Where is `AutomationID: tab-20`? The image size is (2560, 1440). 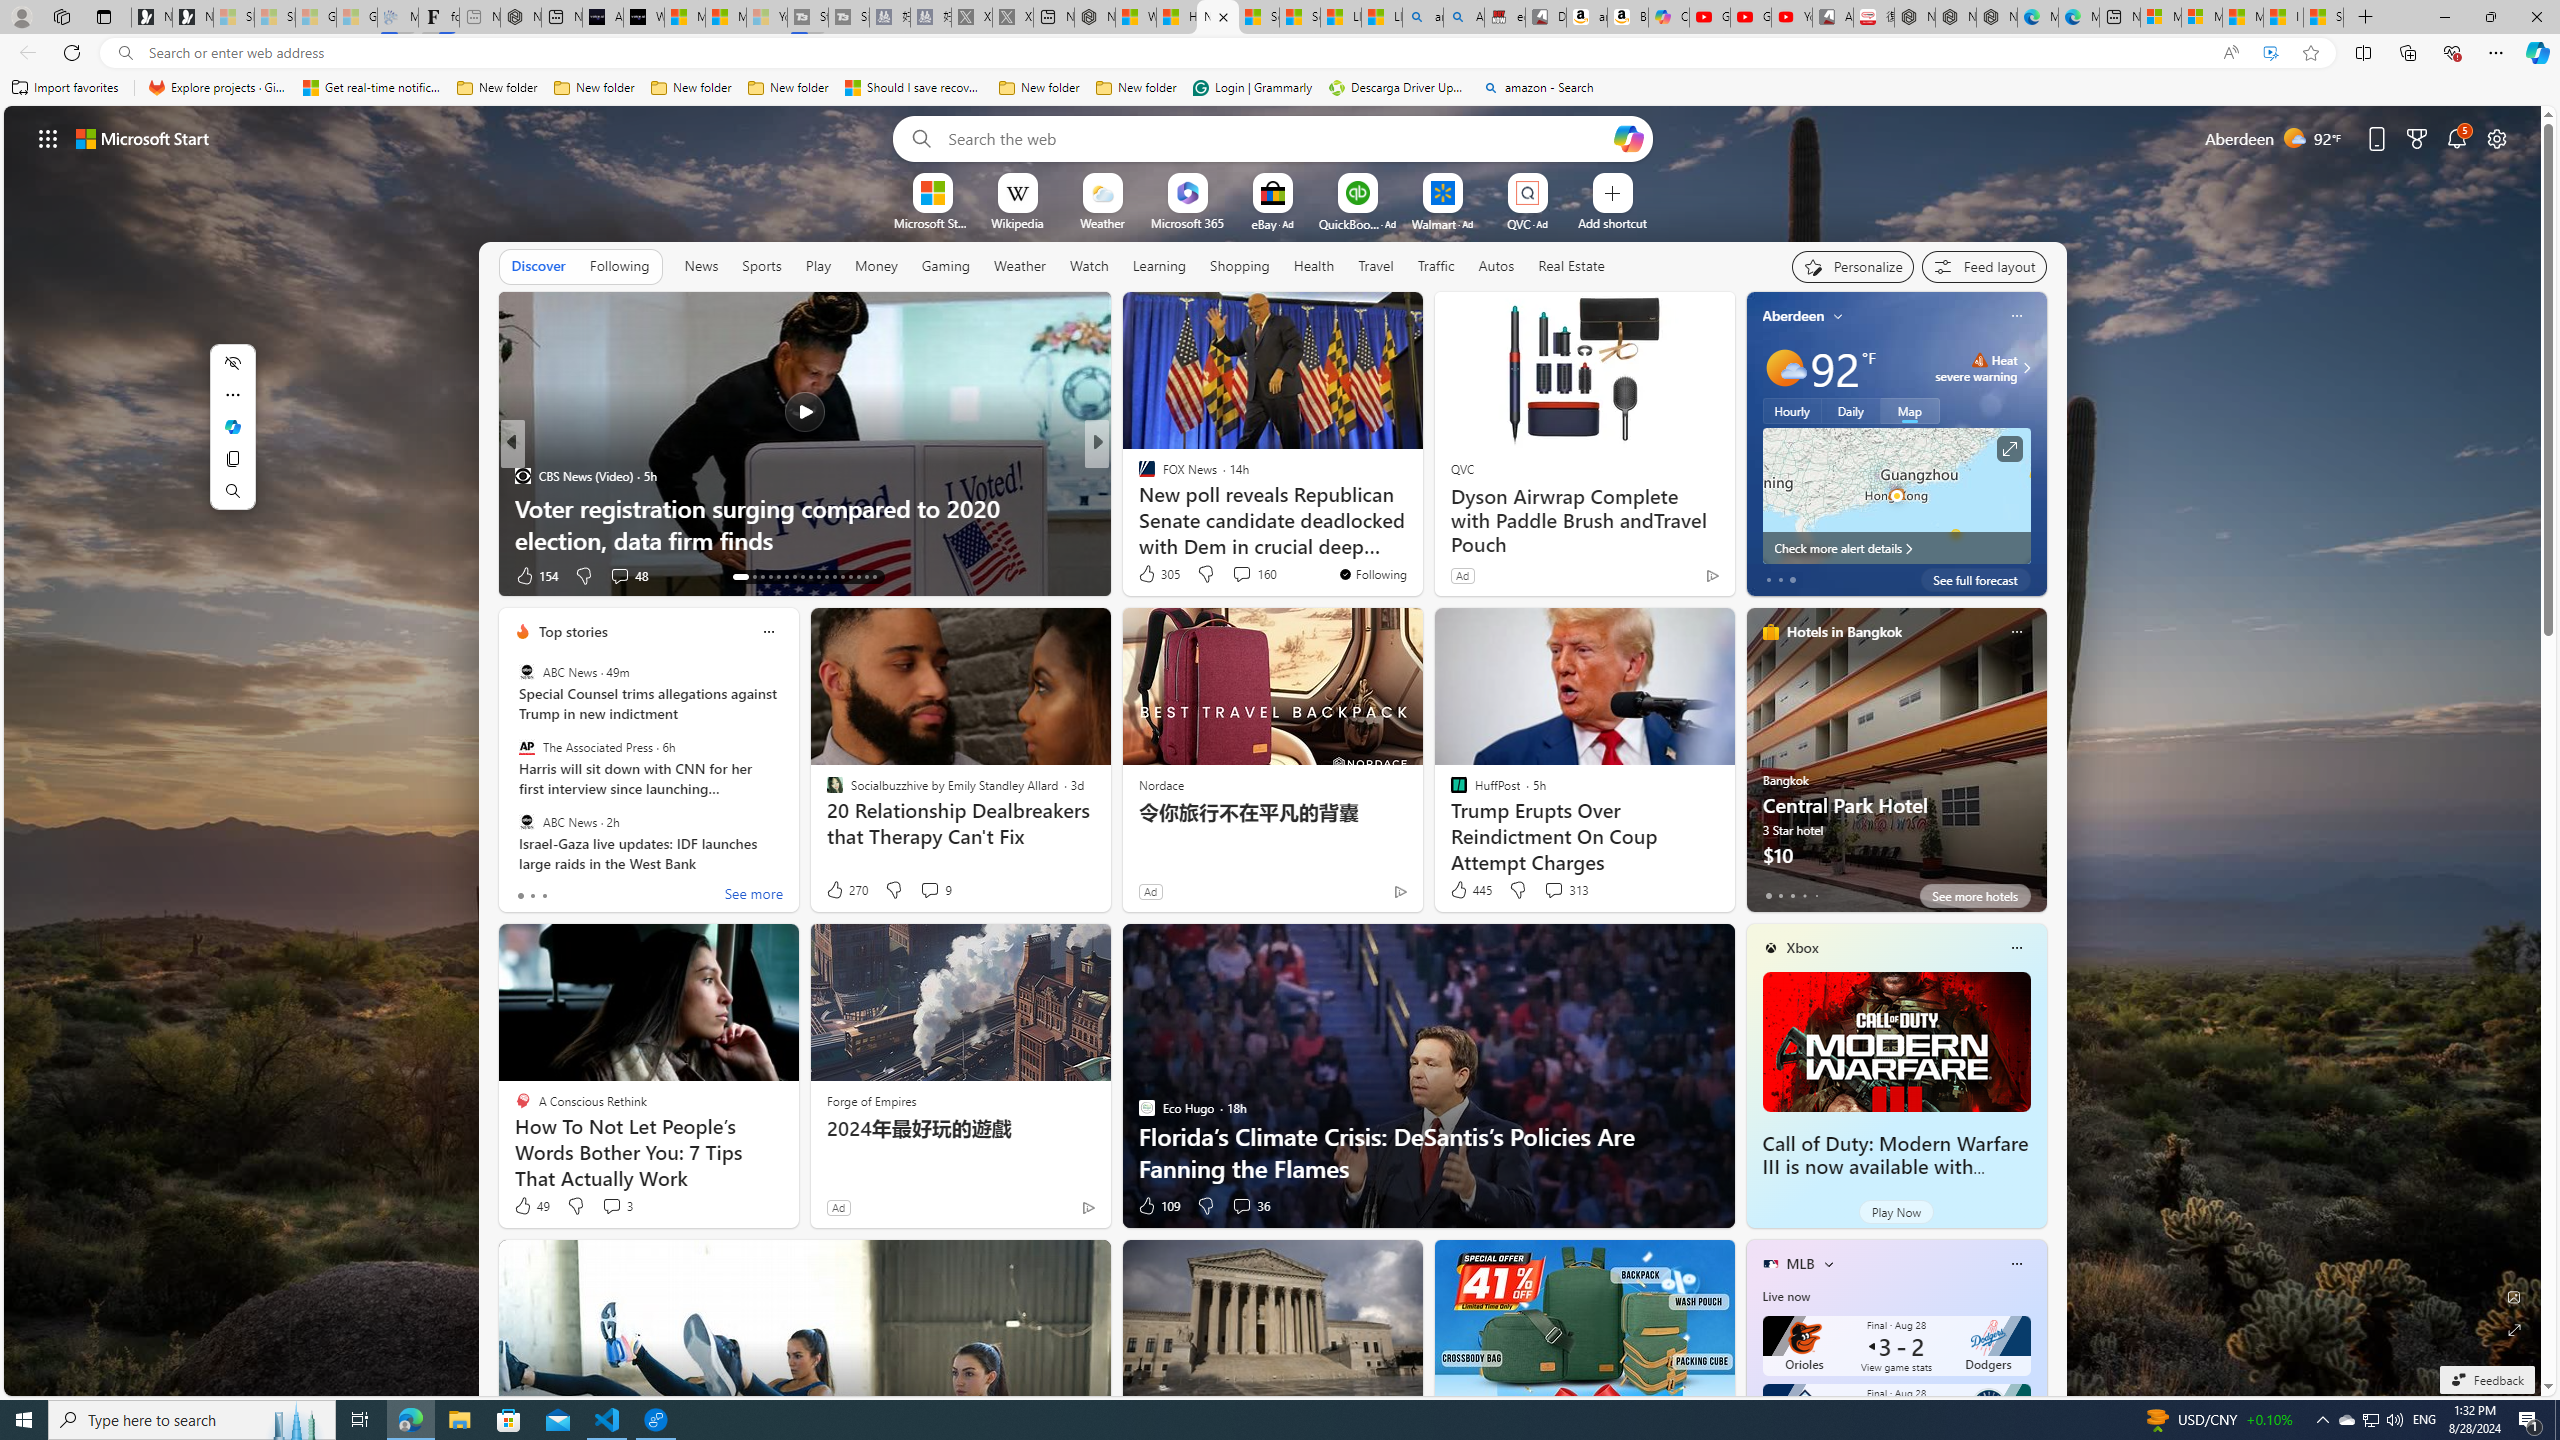 AutomationID: tab-20 is located at coordinates (802, 577).